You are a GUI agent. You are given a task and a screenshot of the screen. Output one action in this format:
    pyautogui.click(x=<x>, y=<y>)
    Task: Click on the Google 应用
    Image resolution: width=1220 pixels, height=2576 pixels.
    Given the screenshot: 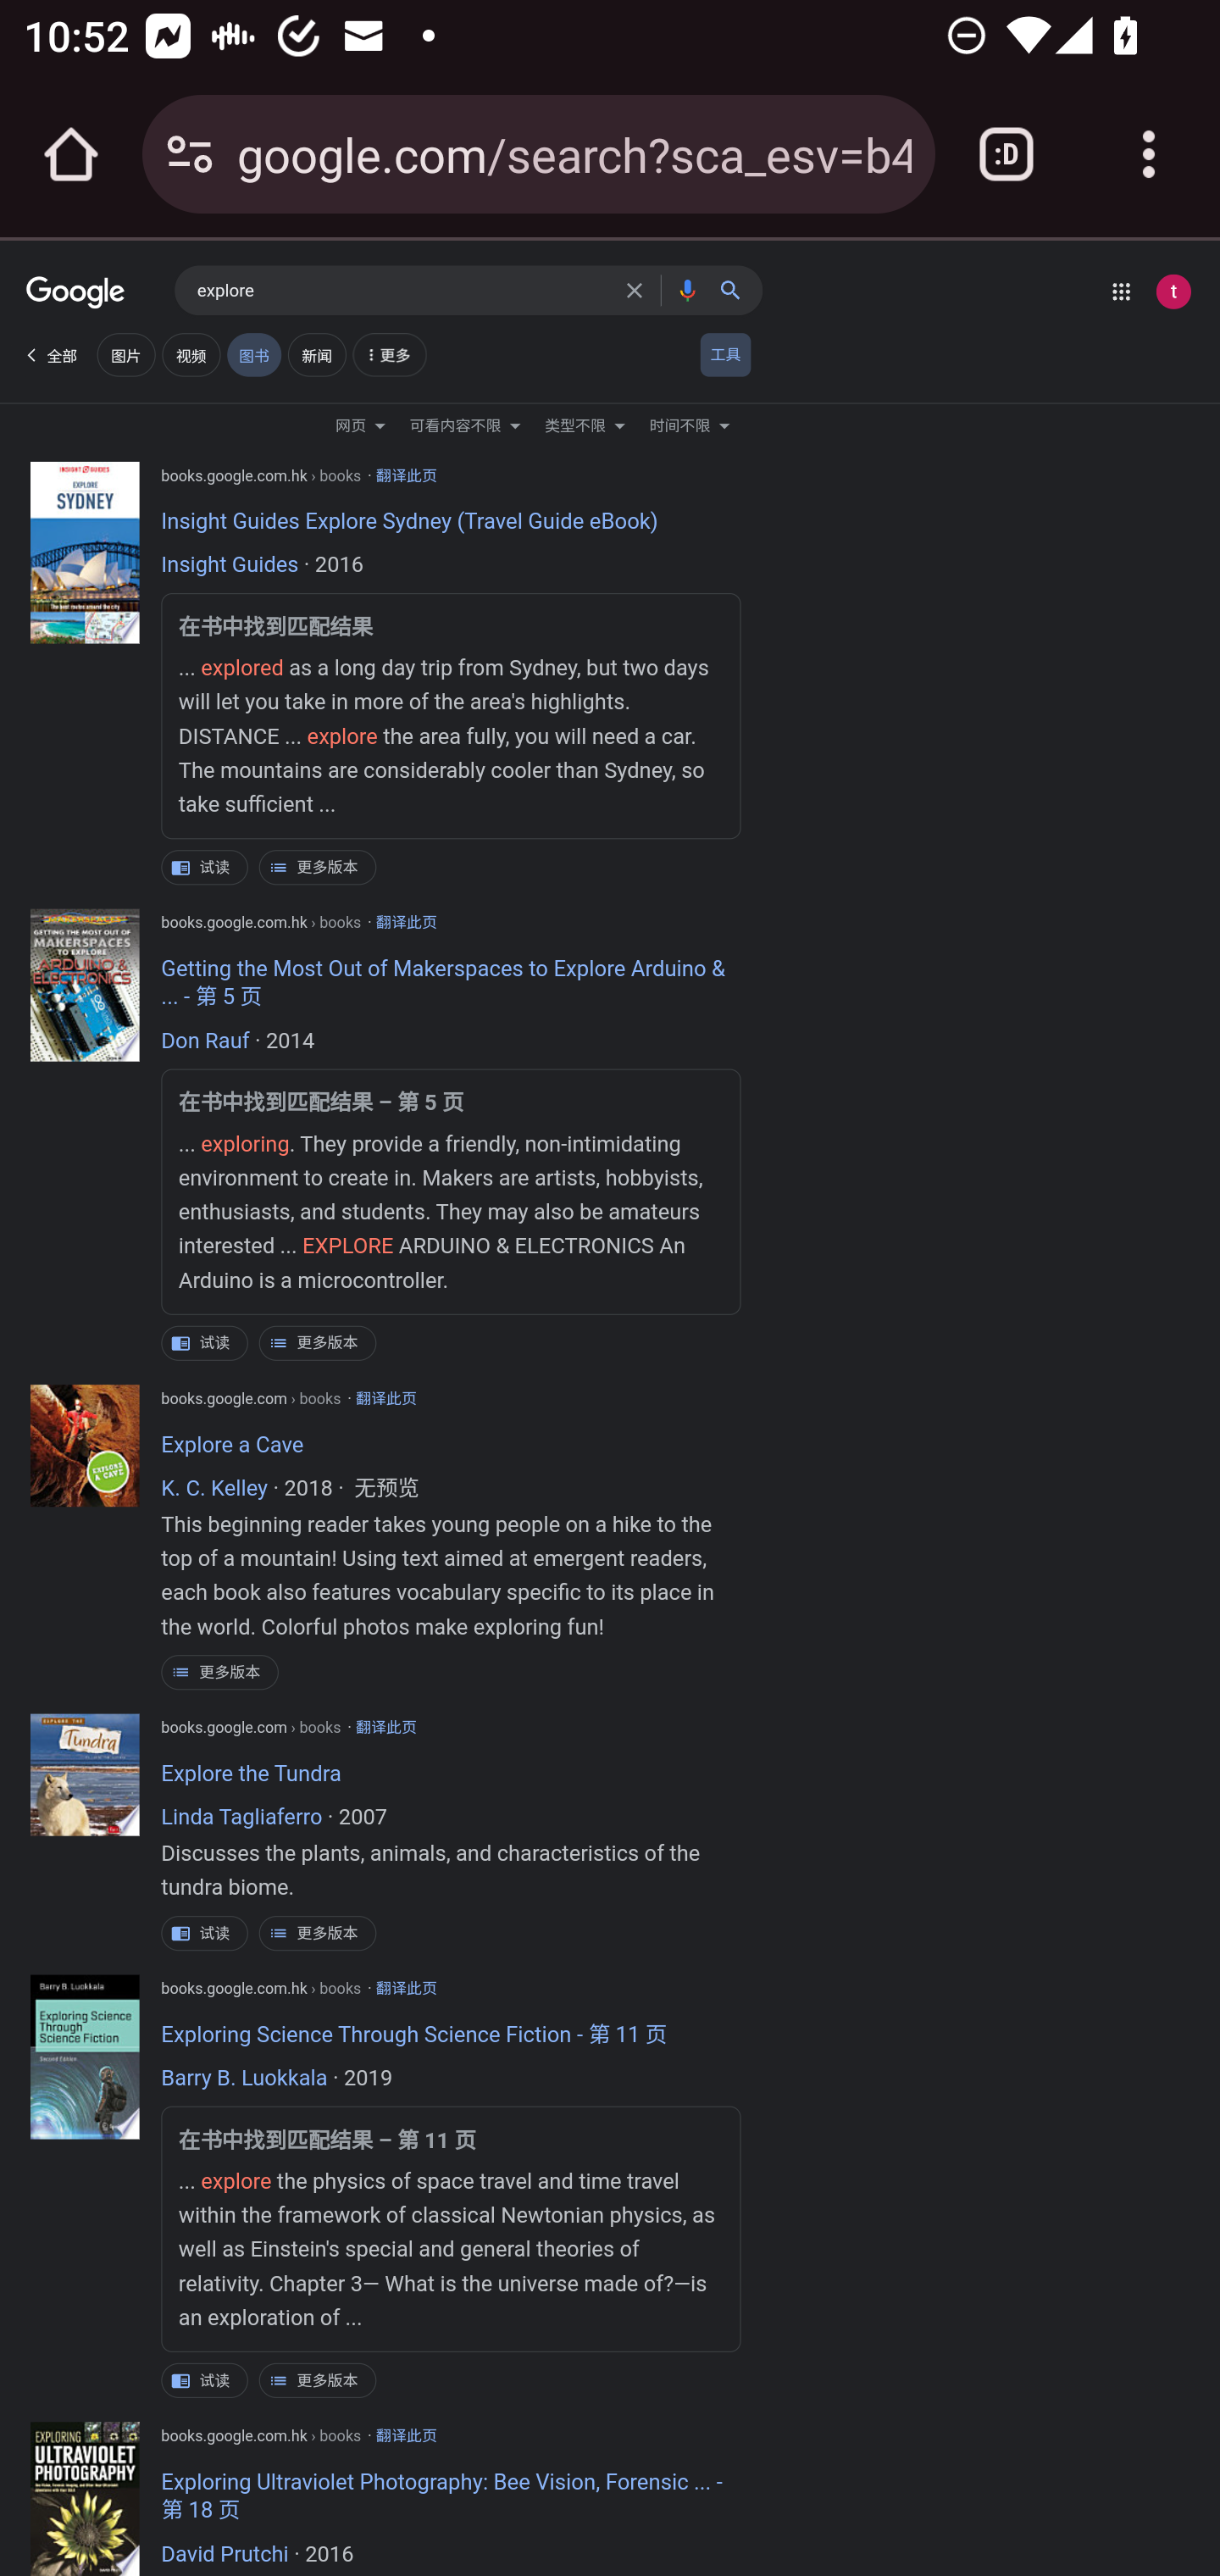 What is the action you would take?
    pyautogui.click(x=1121, y=291)
    